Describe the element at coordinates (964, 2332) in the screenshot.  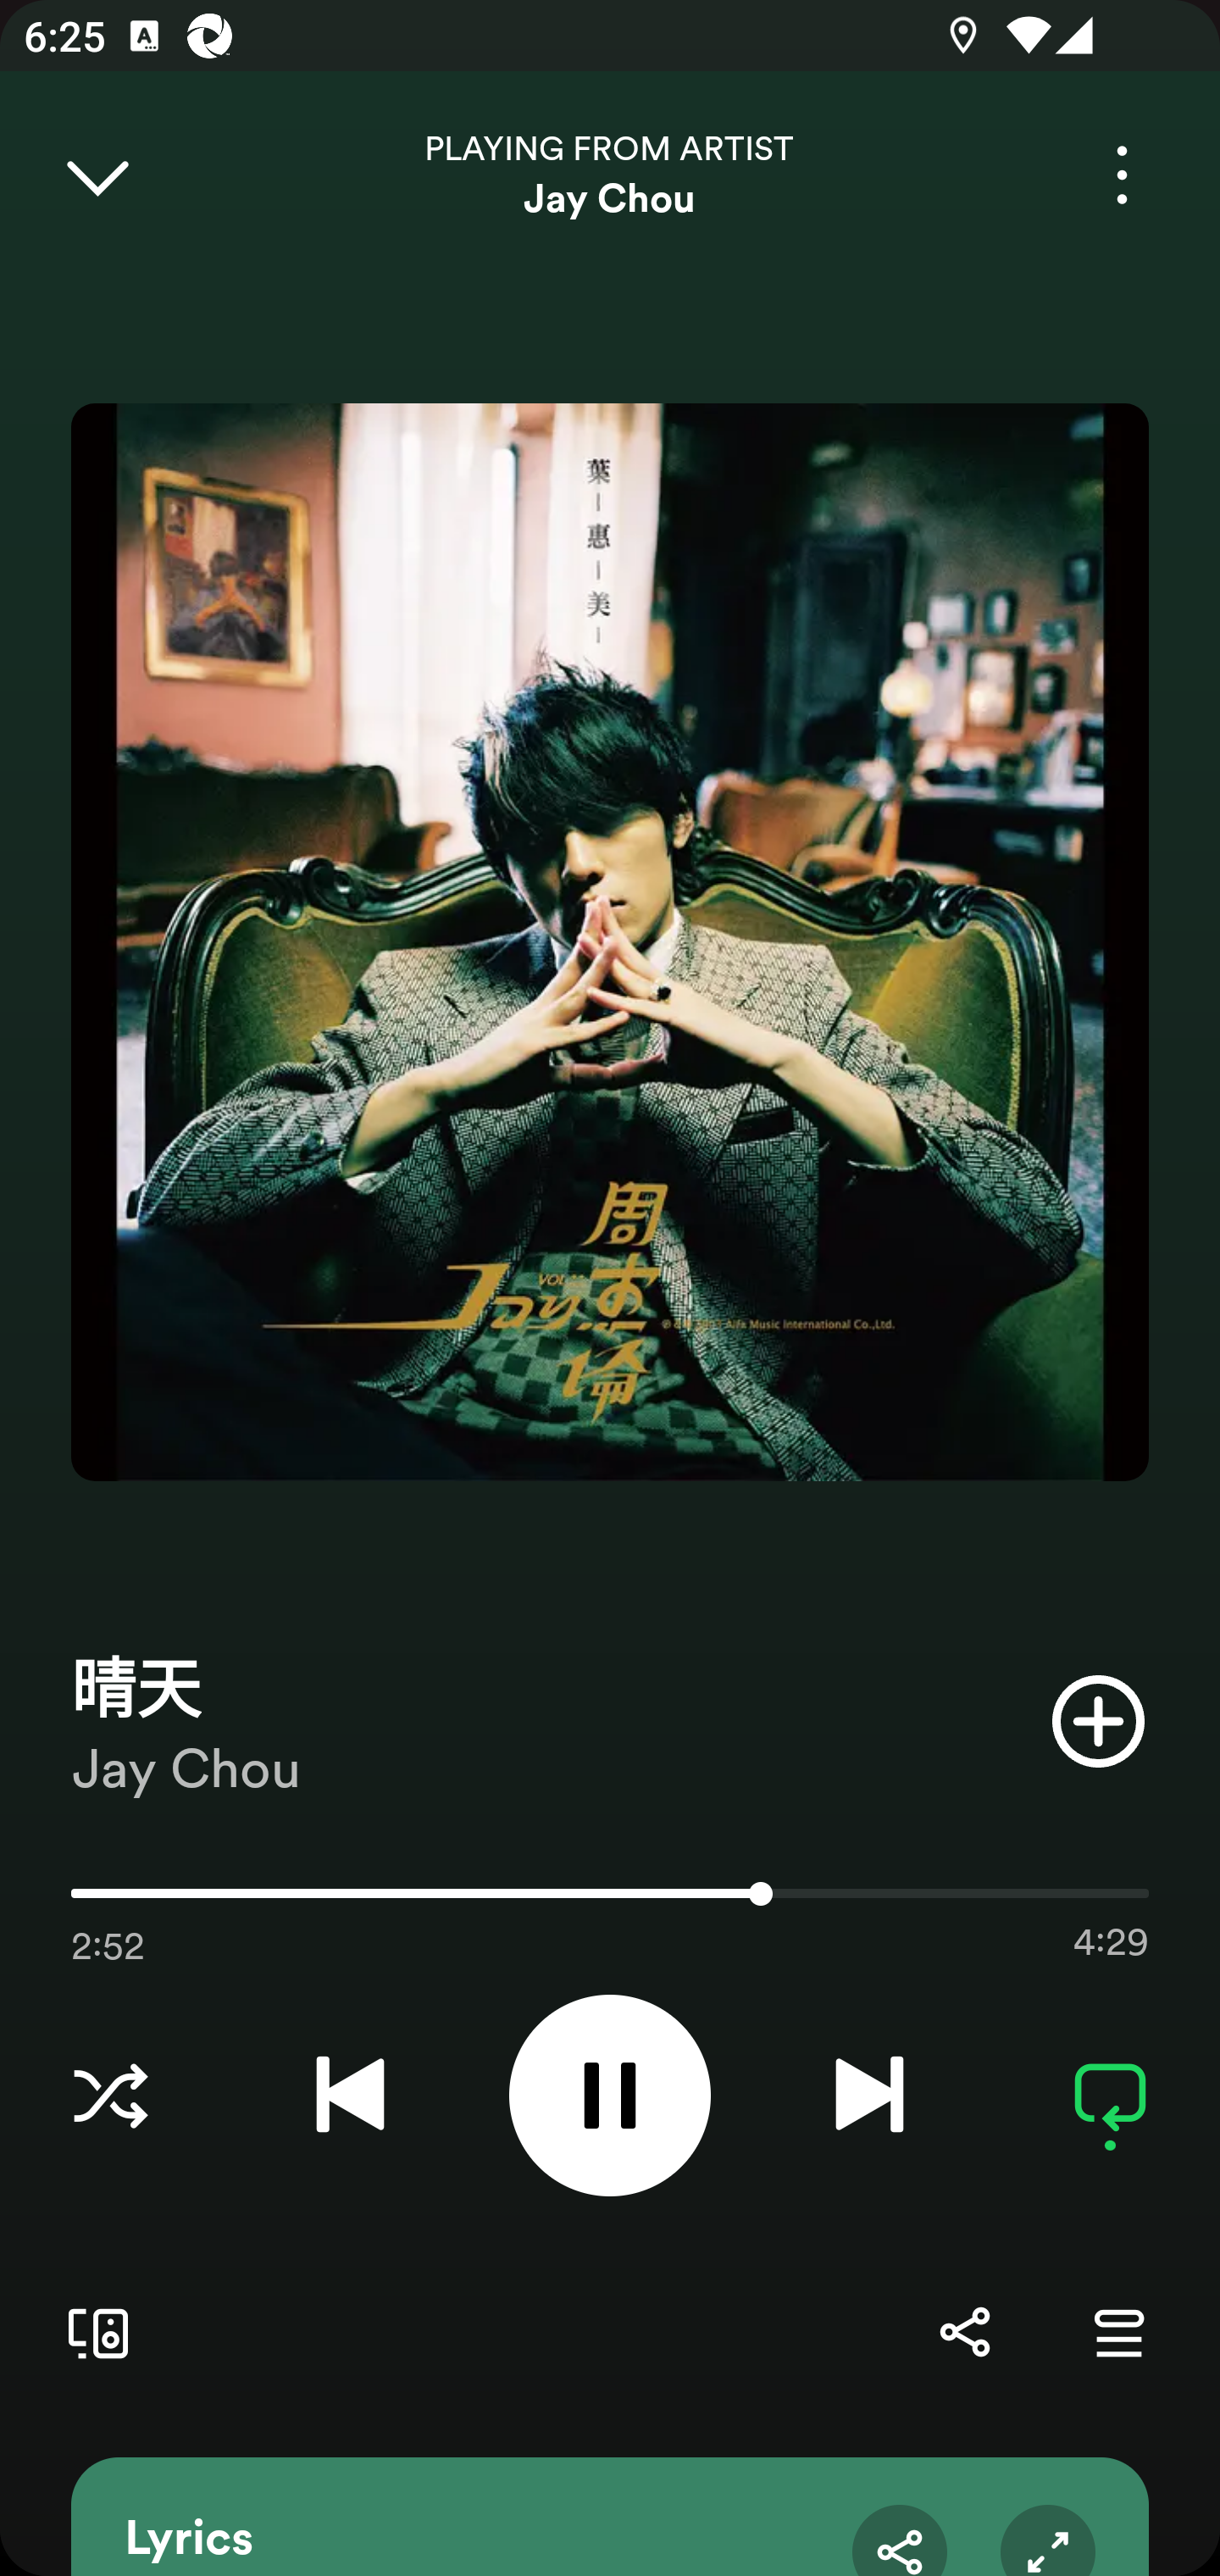
I see `Share` at that location.